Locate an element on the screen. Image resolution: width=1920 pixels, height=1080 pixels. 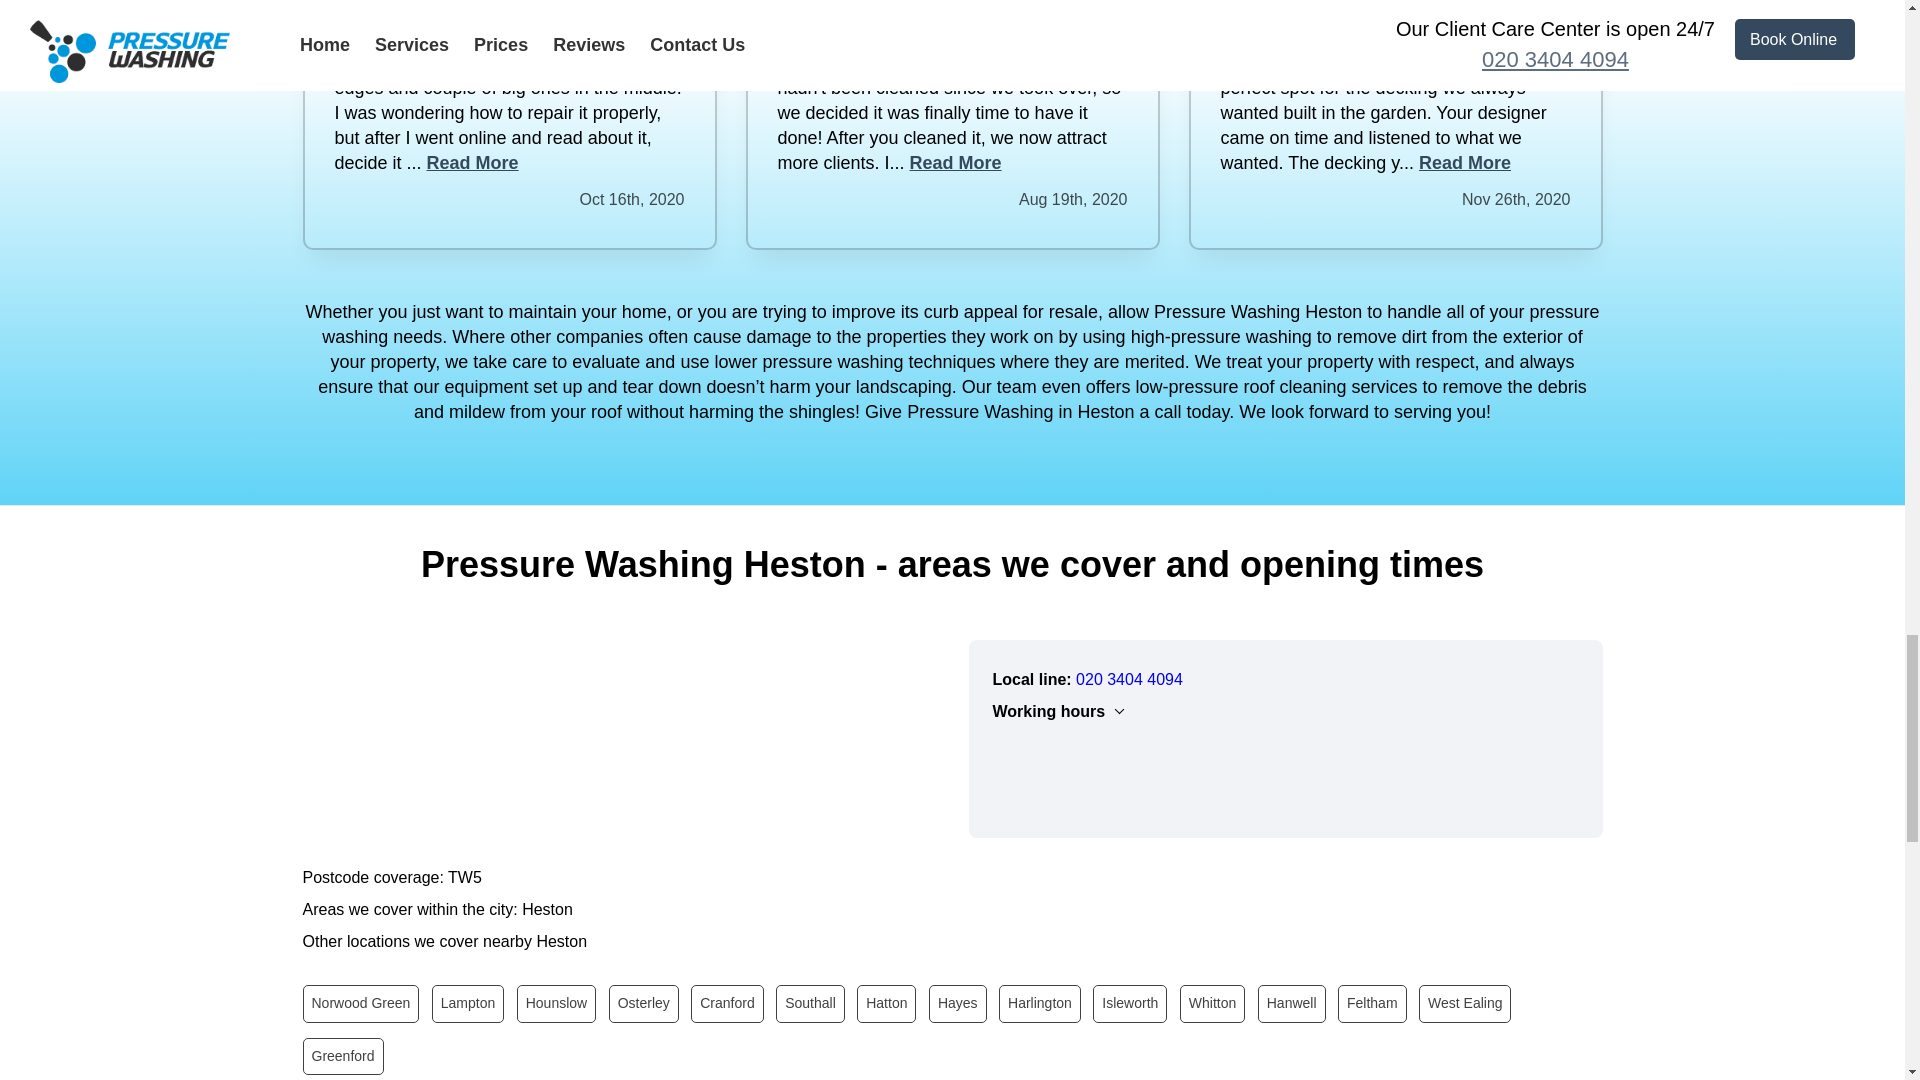
Osterley is located at coordinates (644, 1002).